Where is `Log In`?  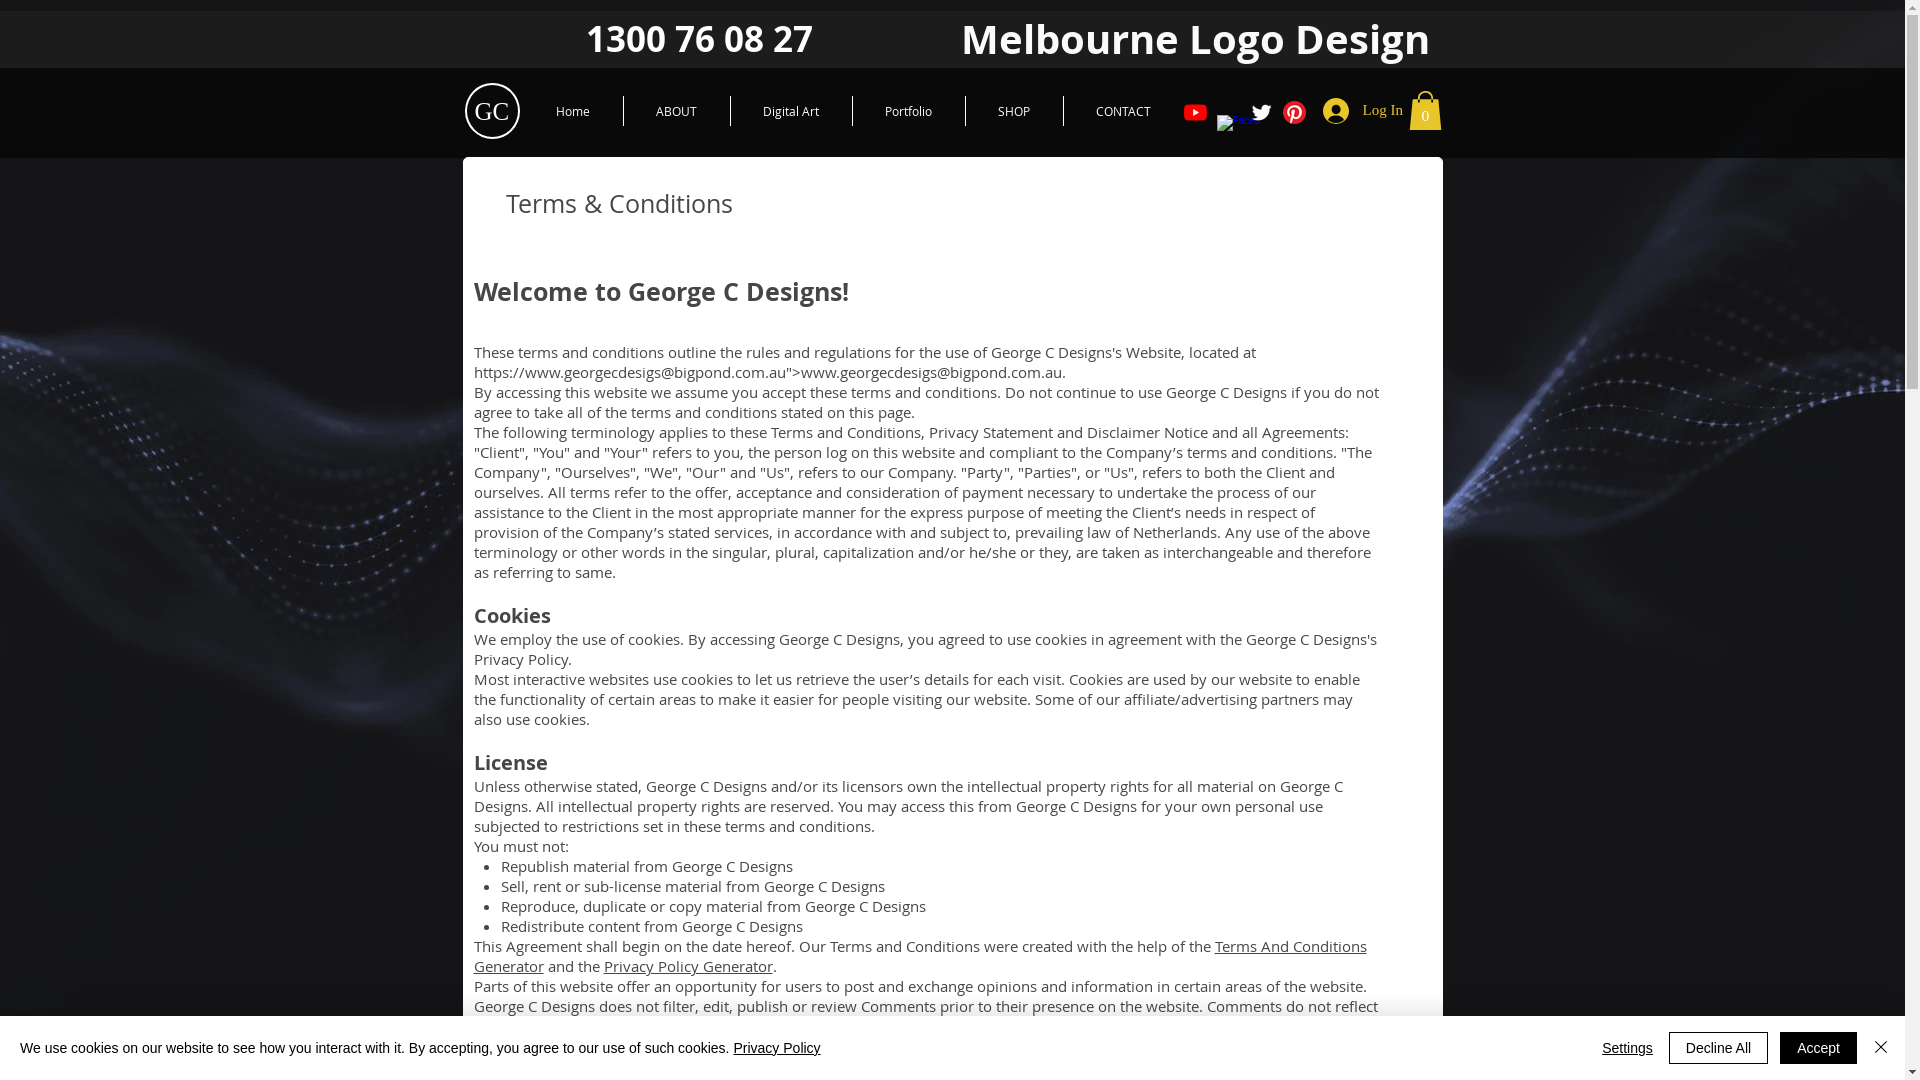 Log In is located at coordinates (1349, 111).